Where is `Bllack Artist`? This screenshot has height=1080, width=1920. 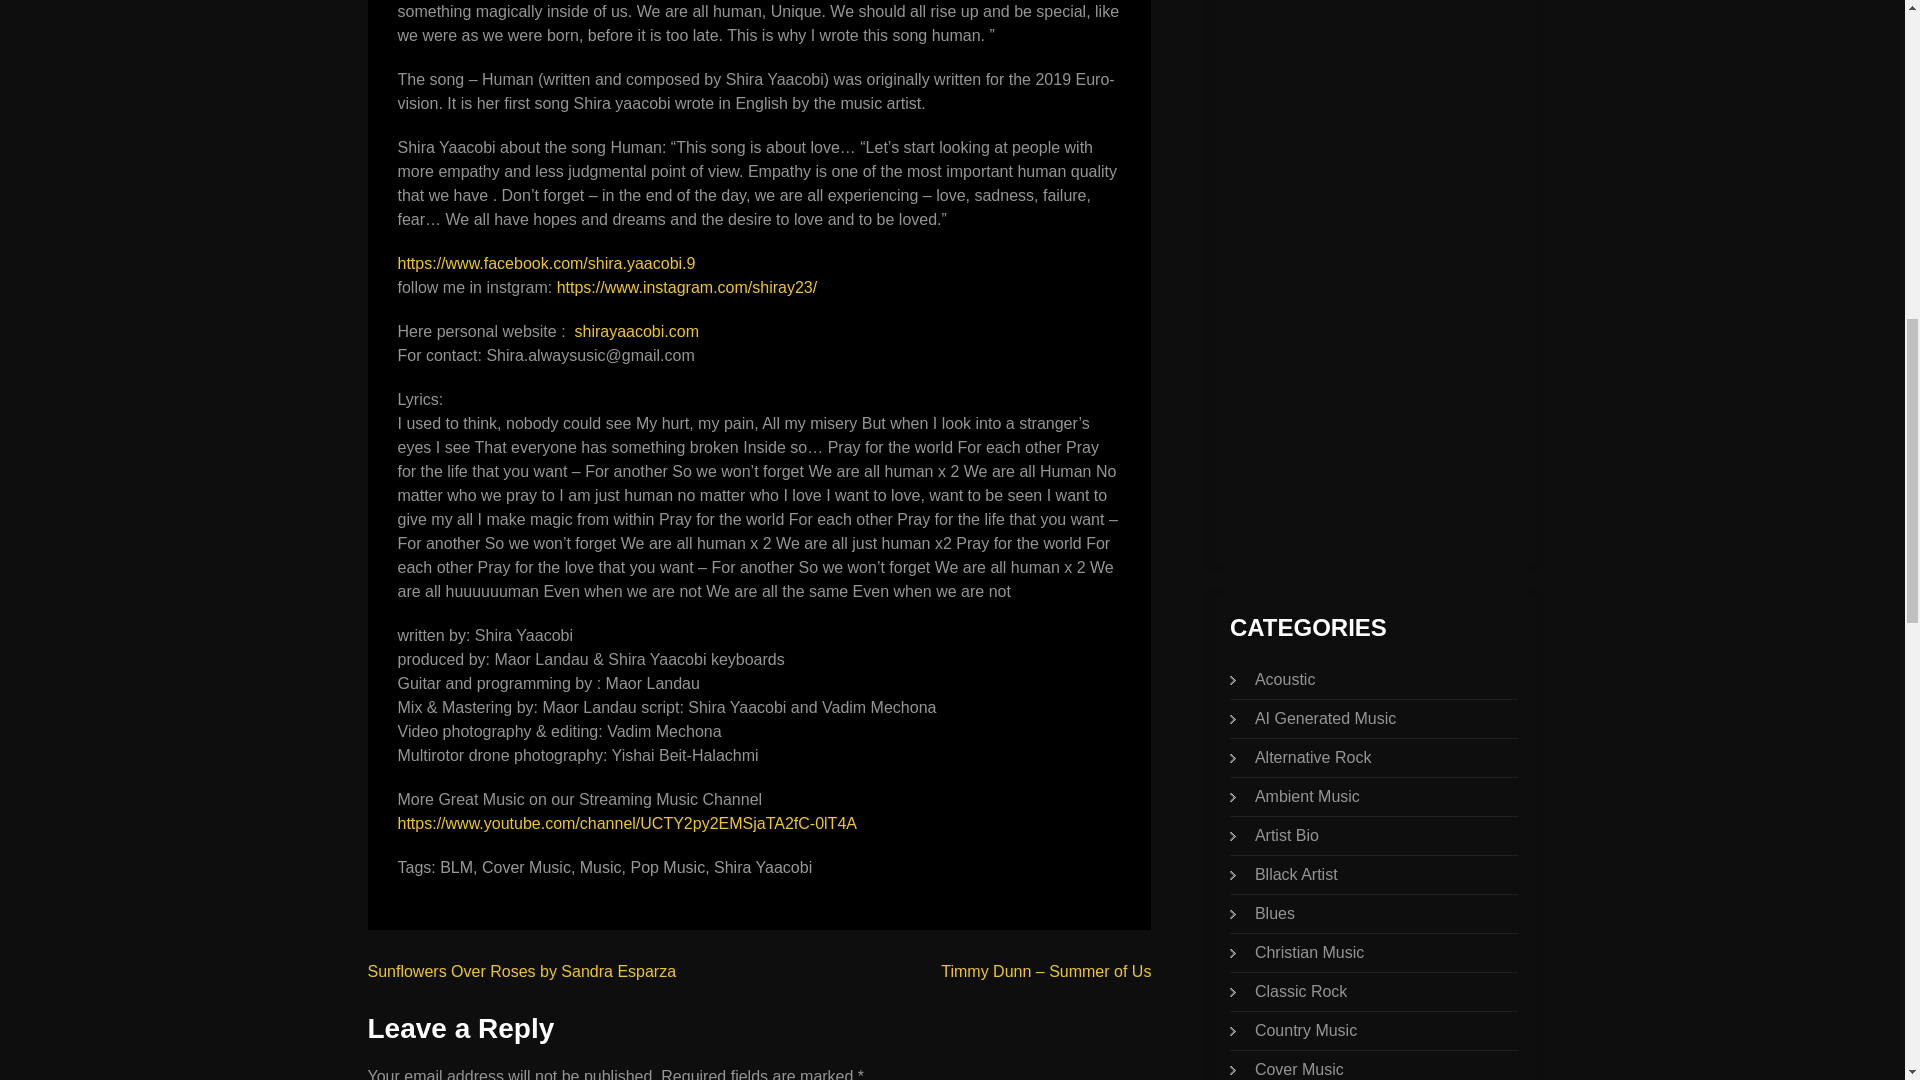
Bllack Artist is located at coordinates (1296, 874).